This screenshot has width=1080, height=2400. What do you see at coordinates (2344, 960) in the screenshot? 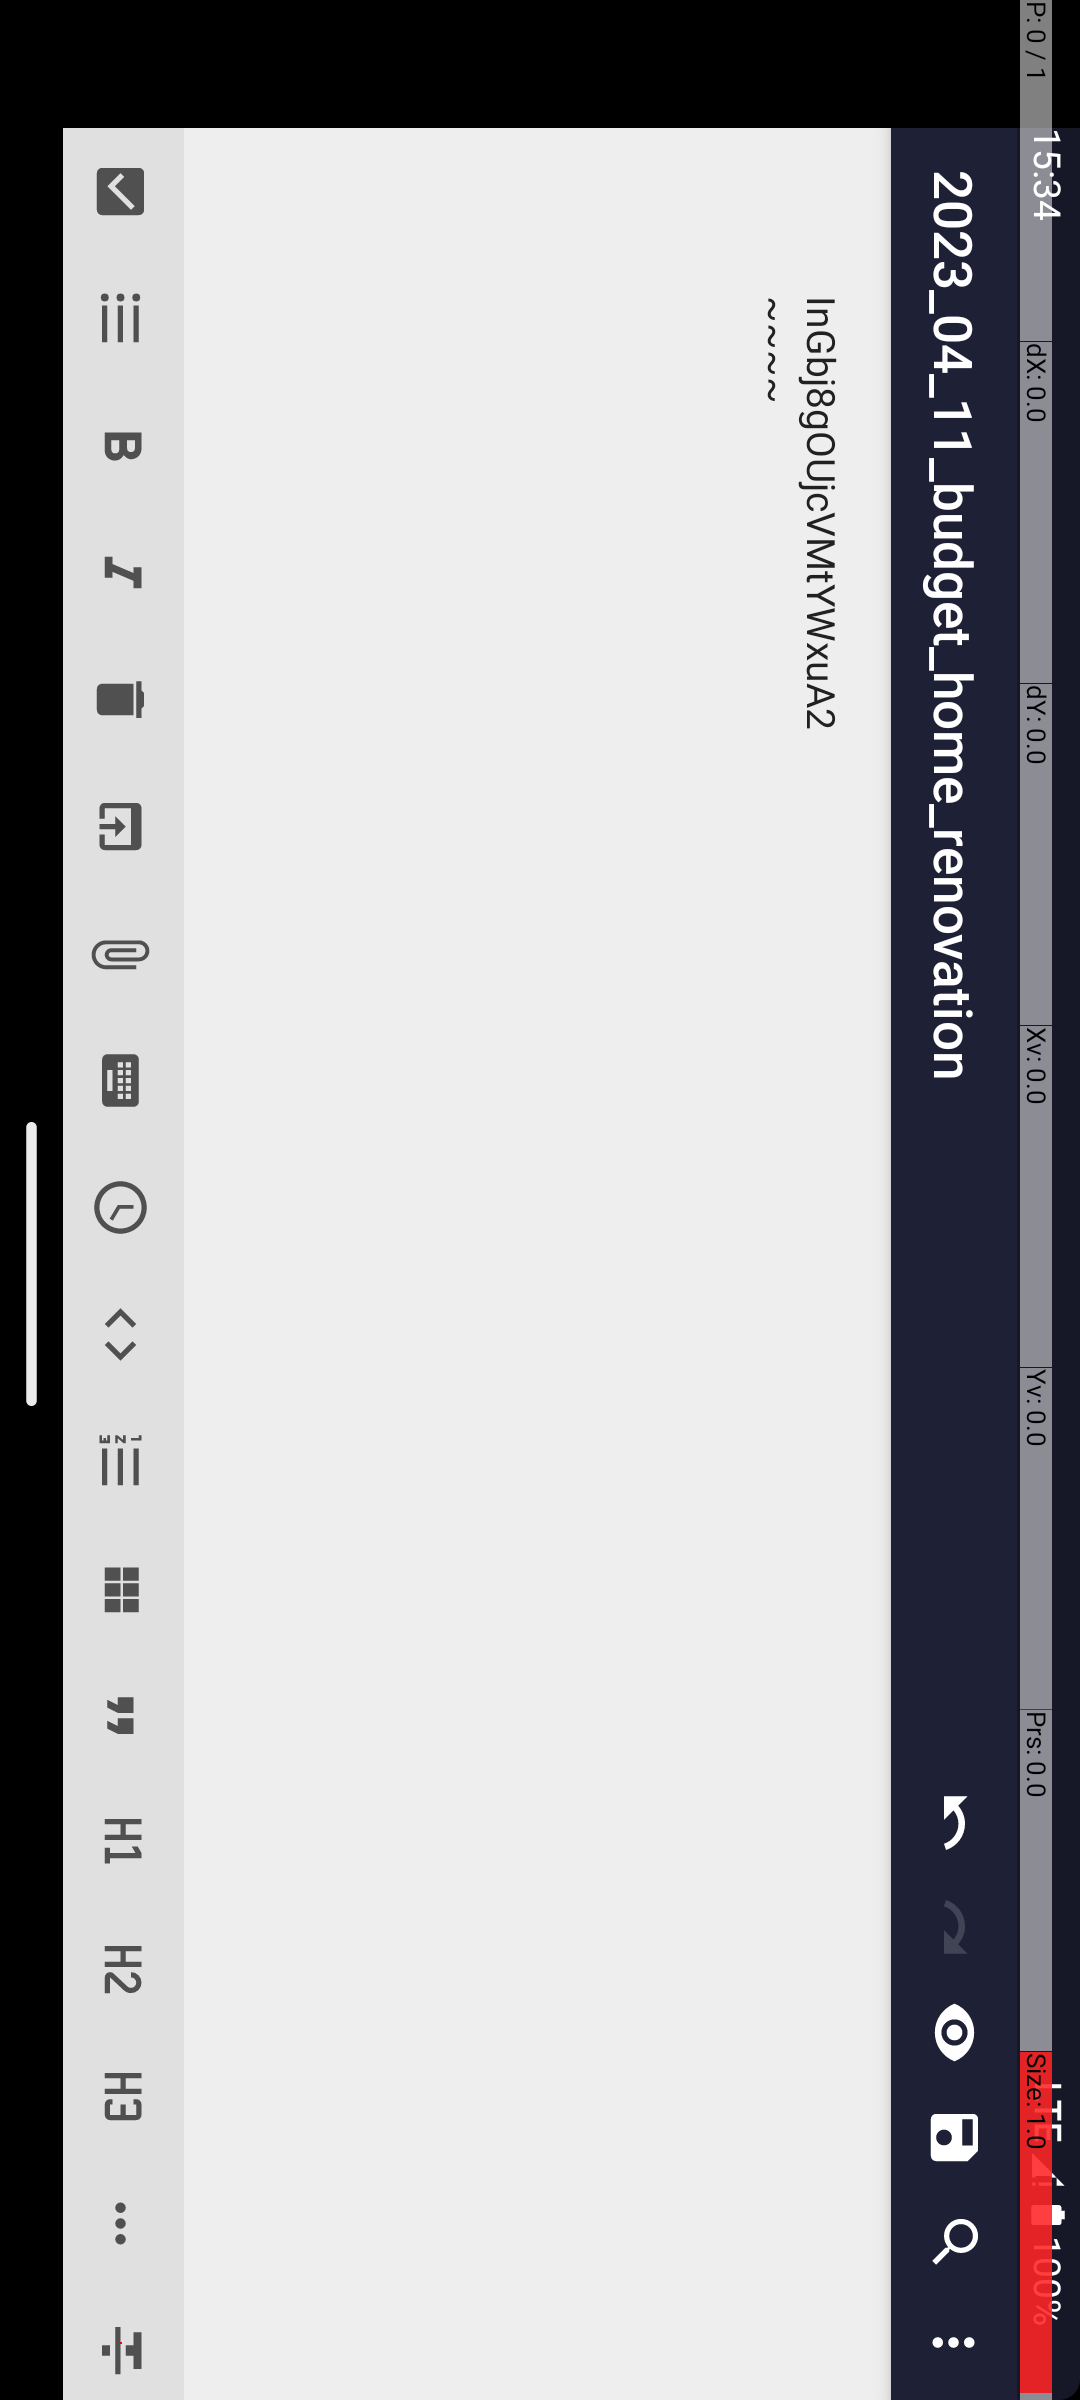
I see `Strike out` at bounding box center [2344, 960].